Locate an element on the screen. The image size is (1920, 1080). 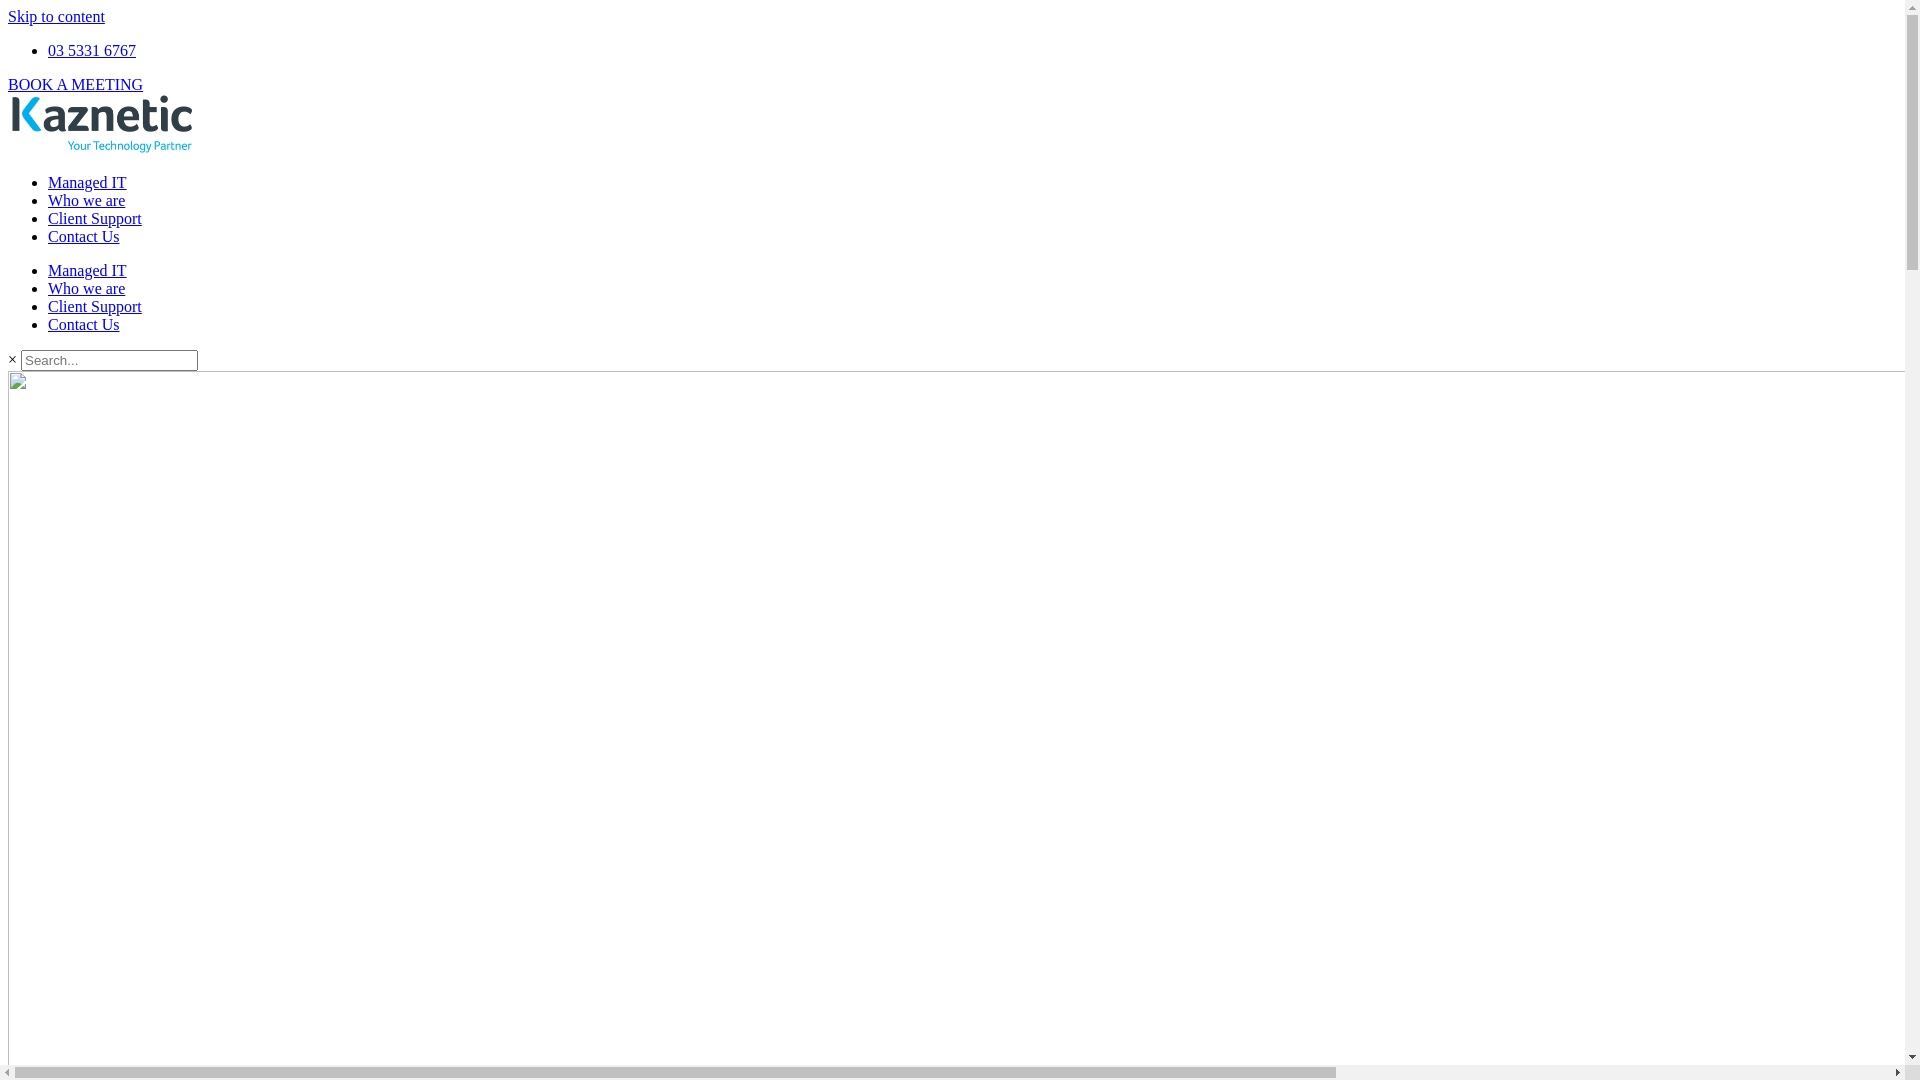
Managed IT is located at coordinates (88, 182).